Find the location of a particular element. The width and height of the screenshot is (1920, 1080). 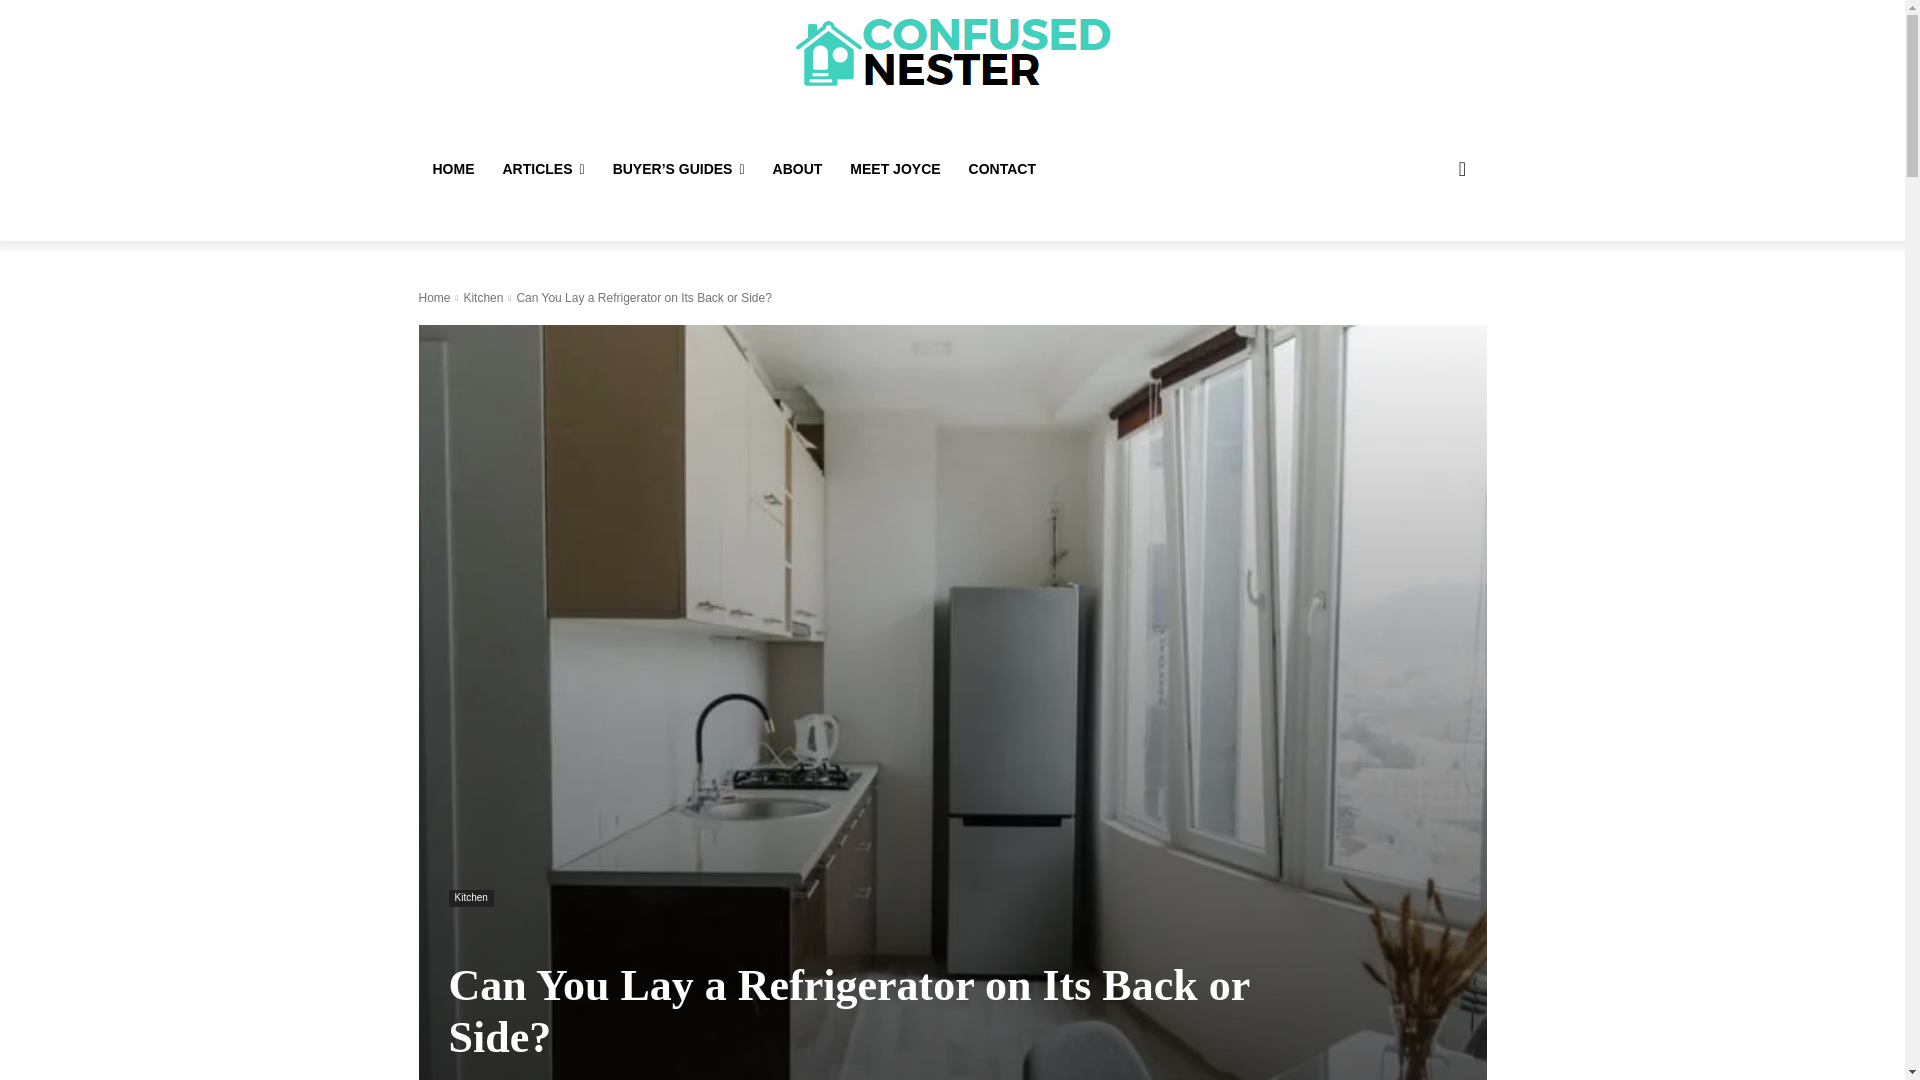

HOME is located at coordinates (452, 168).